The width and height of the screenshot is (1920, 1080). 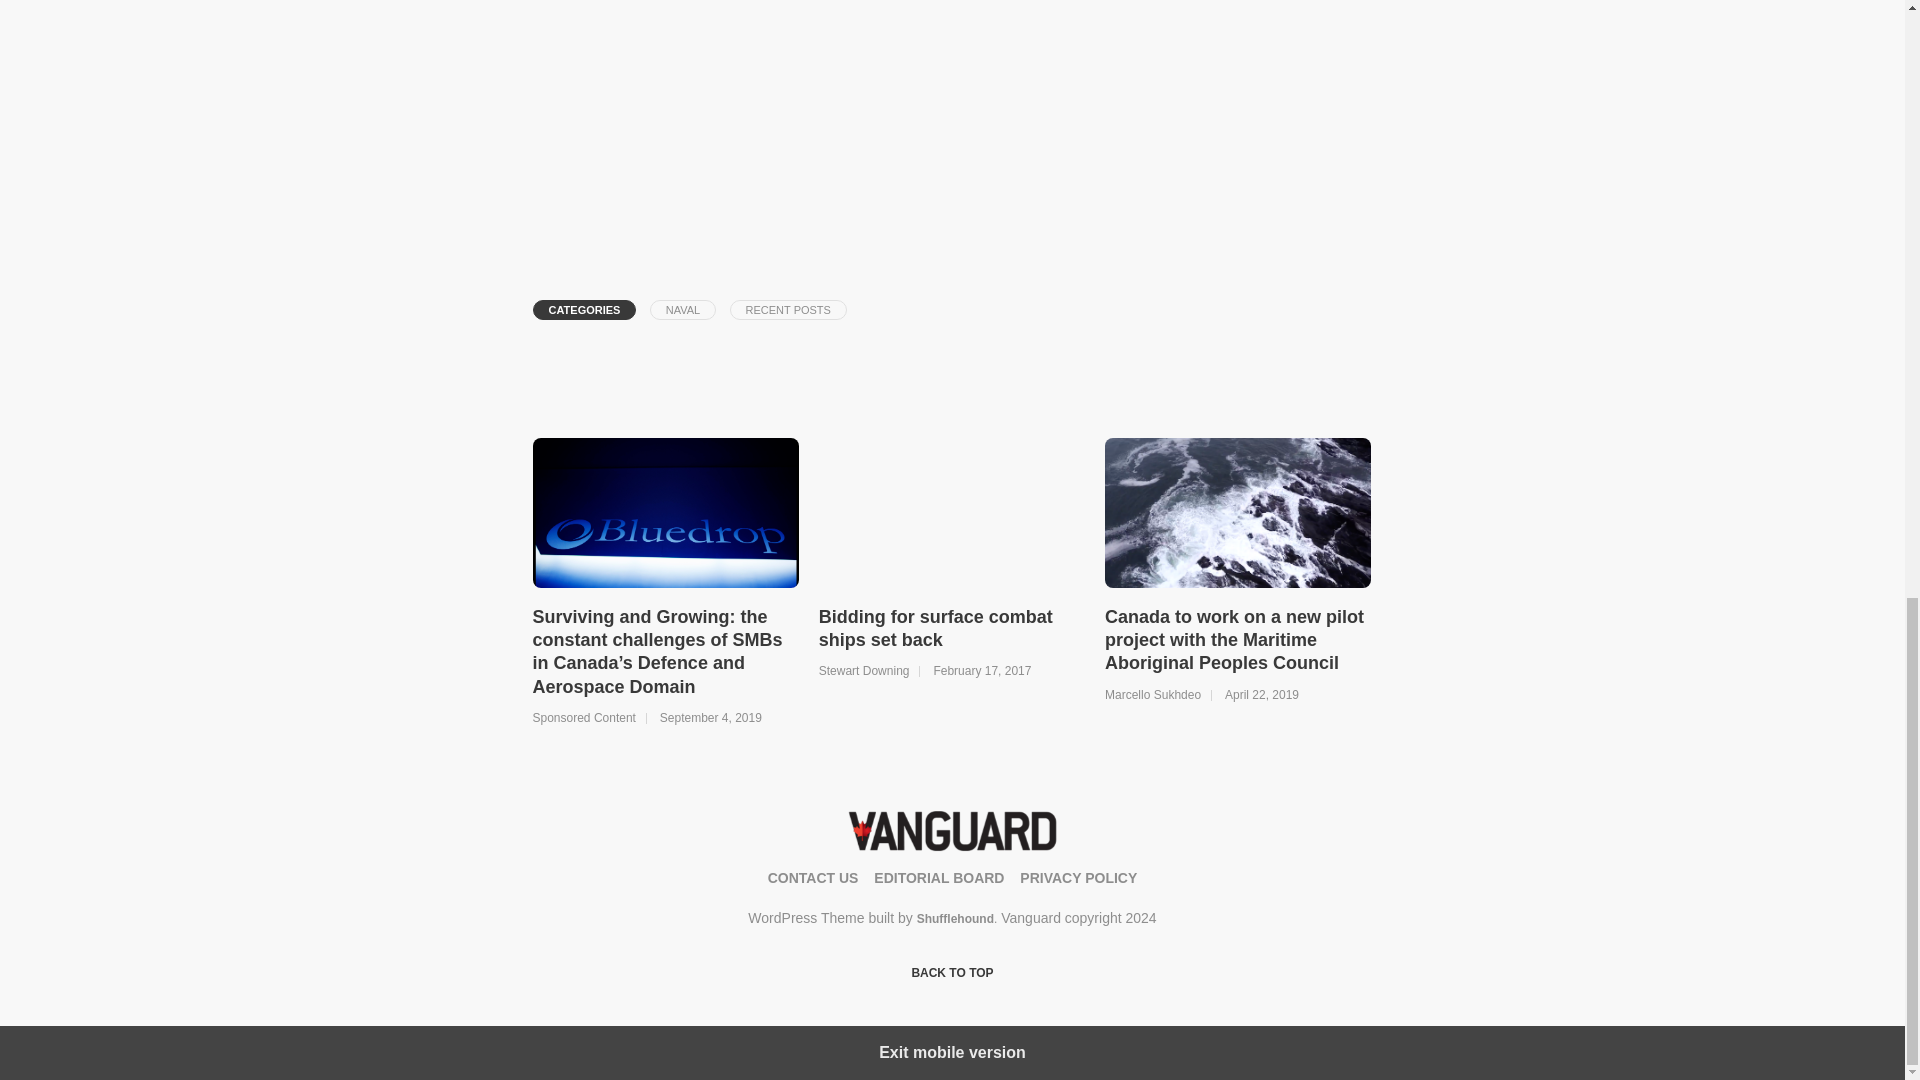 What do you see at coordinates (1078, 878) in the screenshot?
I see `PRIVACY POLICY` at bounding box center [1078, 878].